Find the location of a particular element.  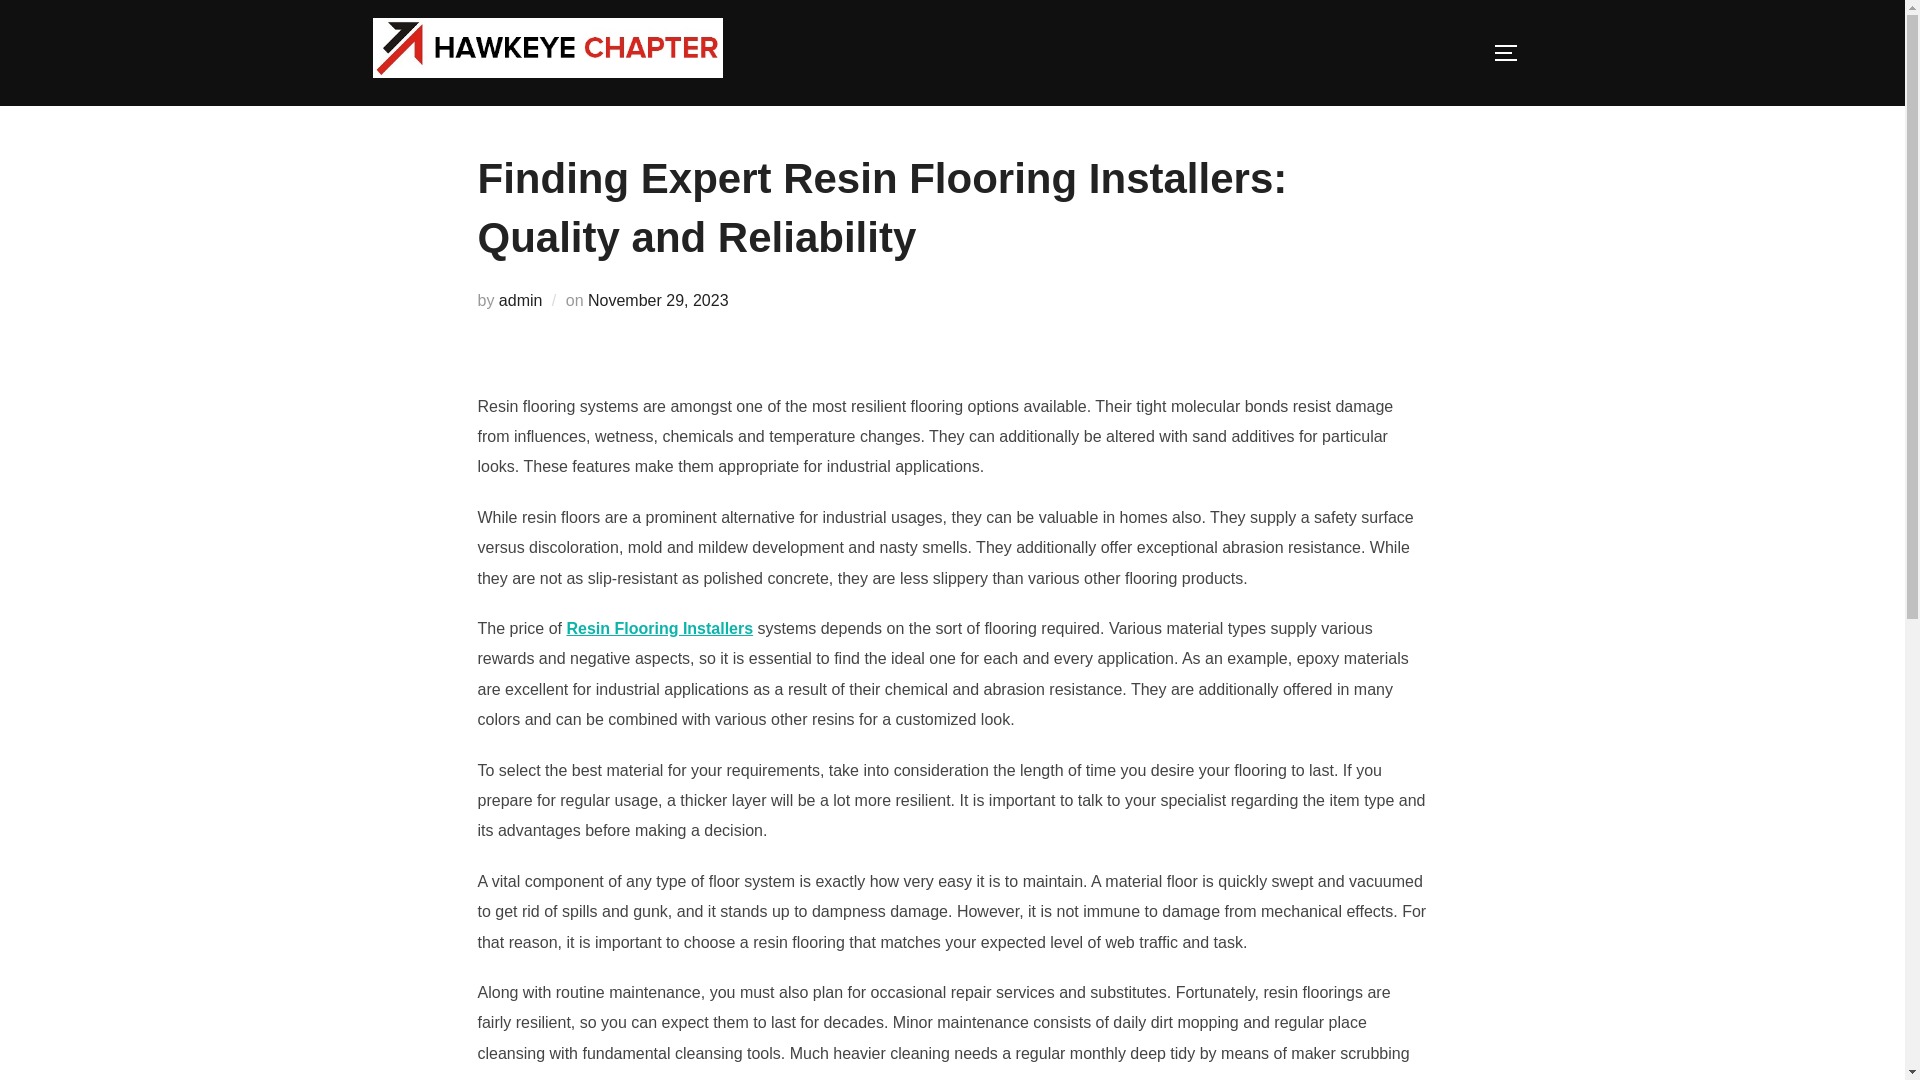

November 29, 2023 is located at coordinates (658, 300).